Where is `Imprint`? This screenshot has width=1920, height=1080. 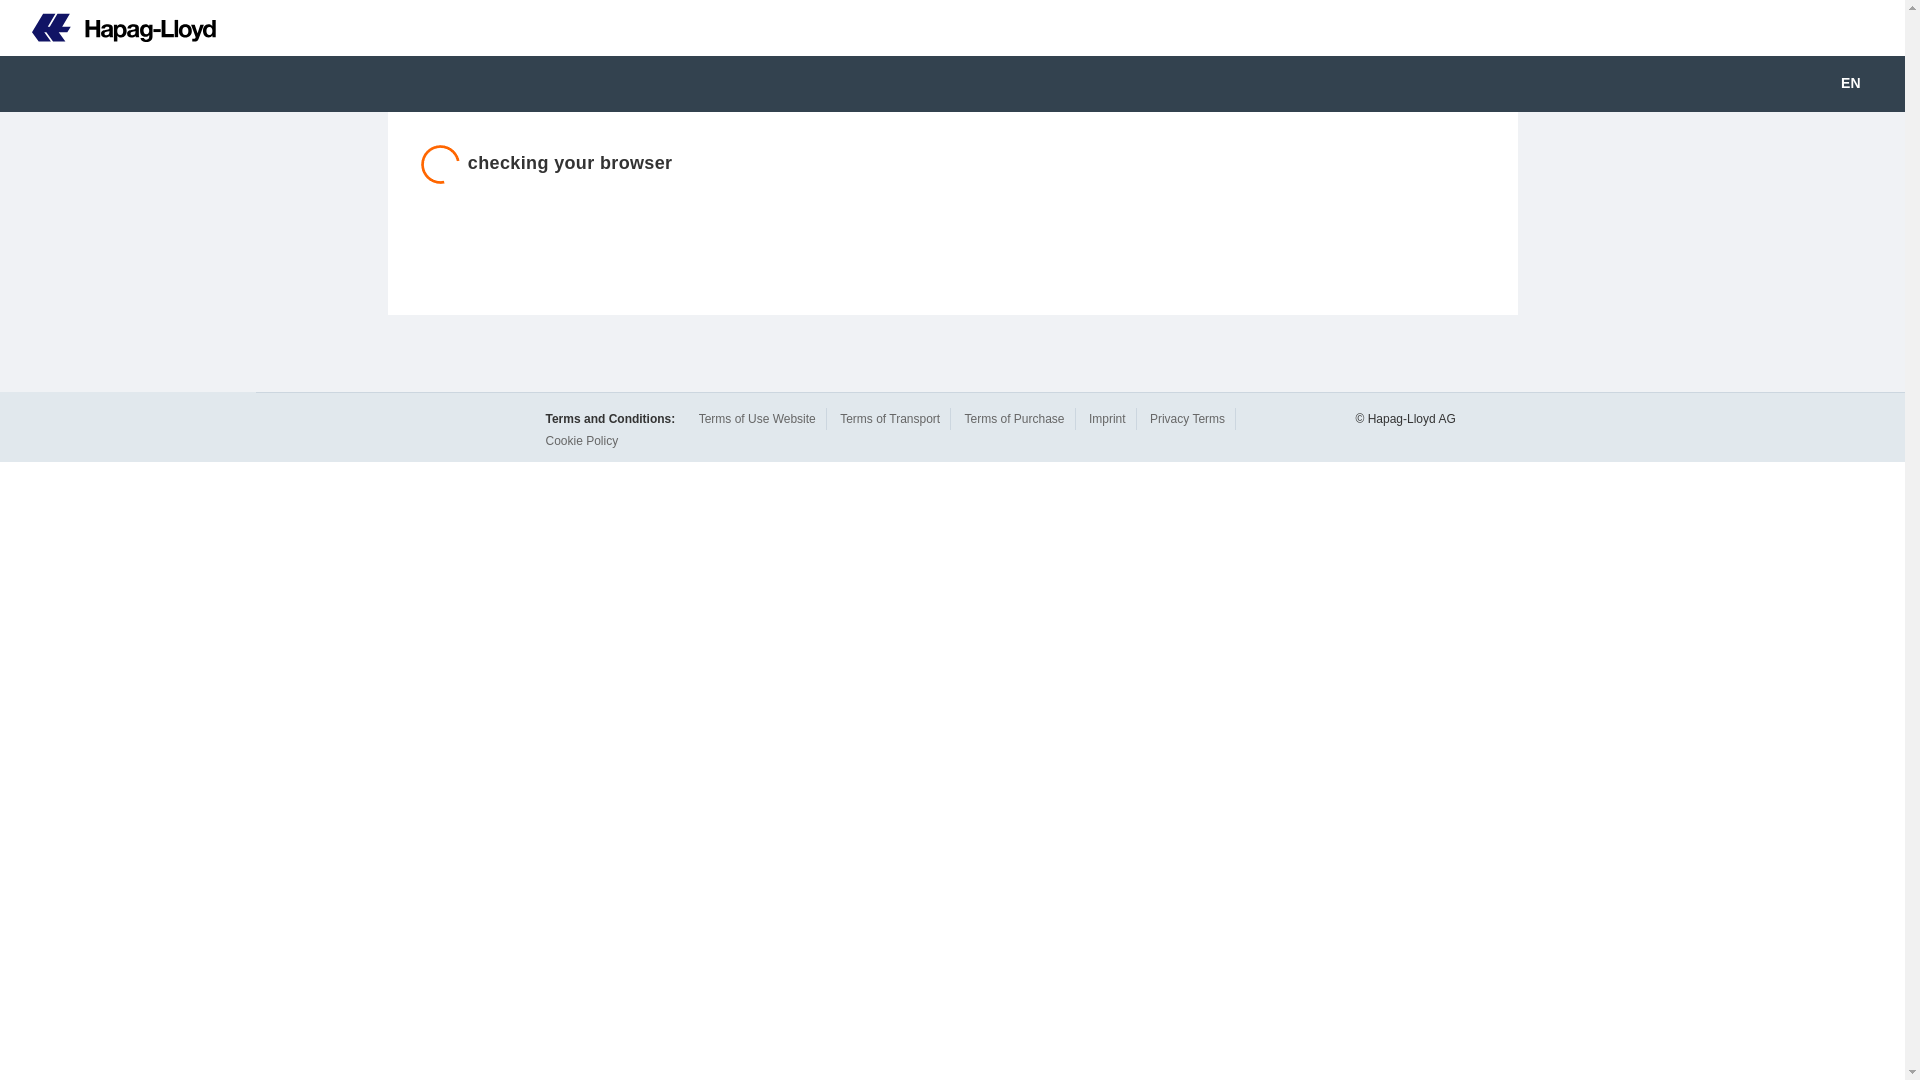 Imprint is located at coordinates (1106, 418).